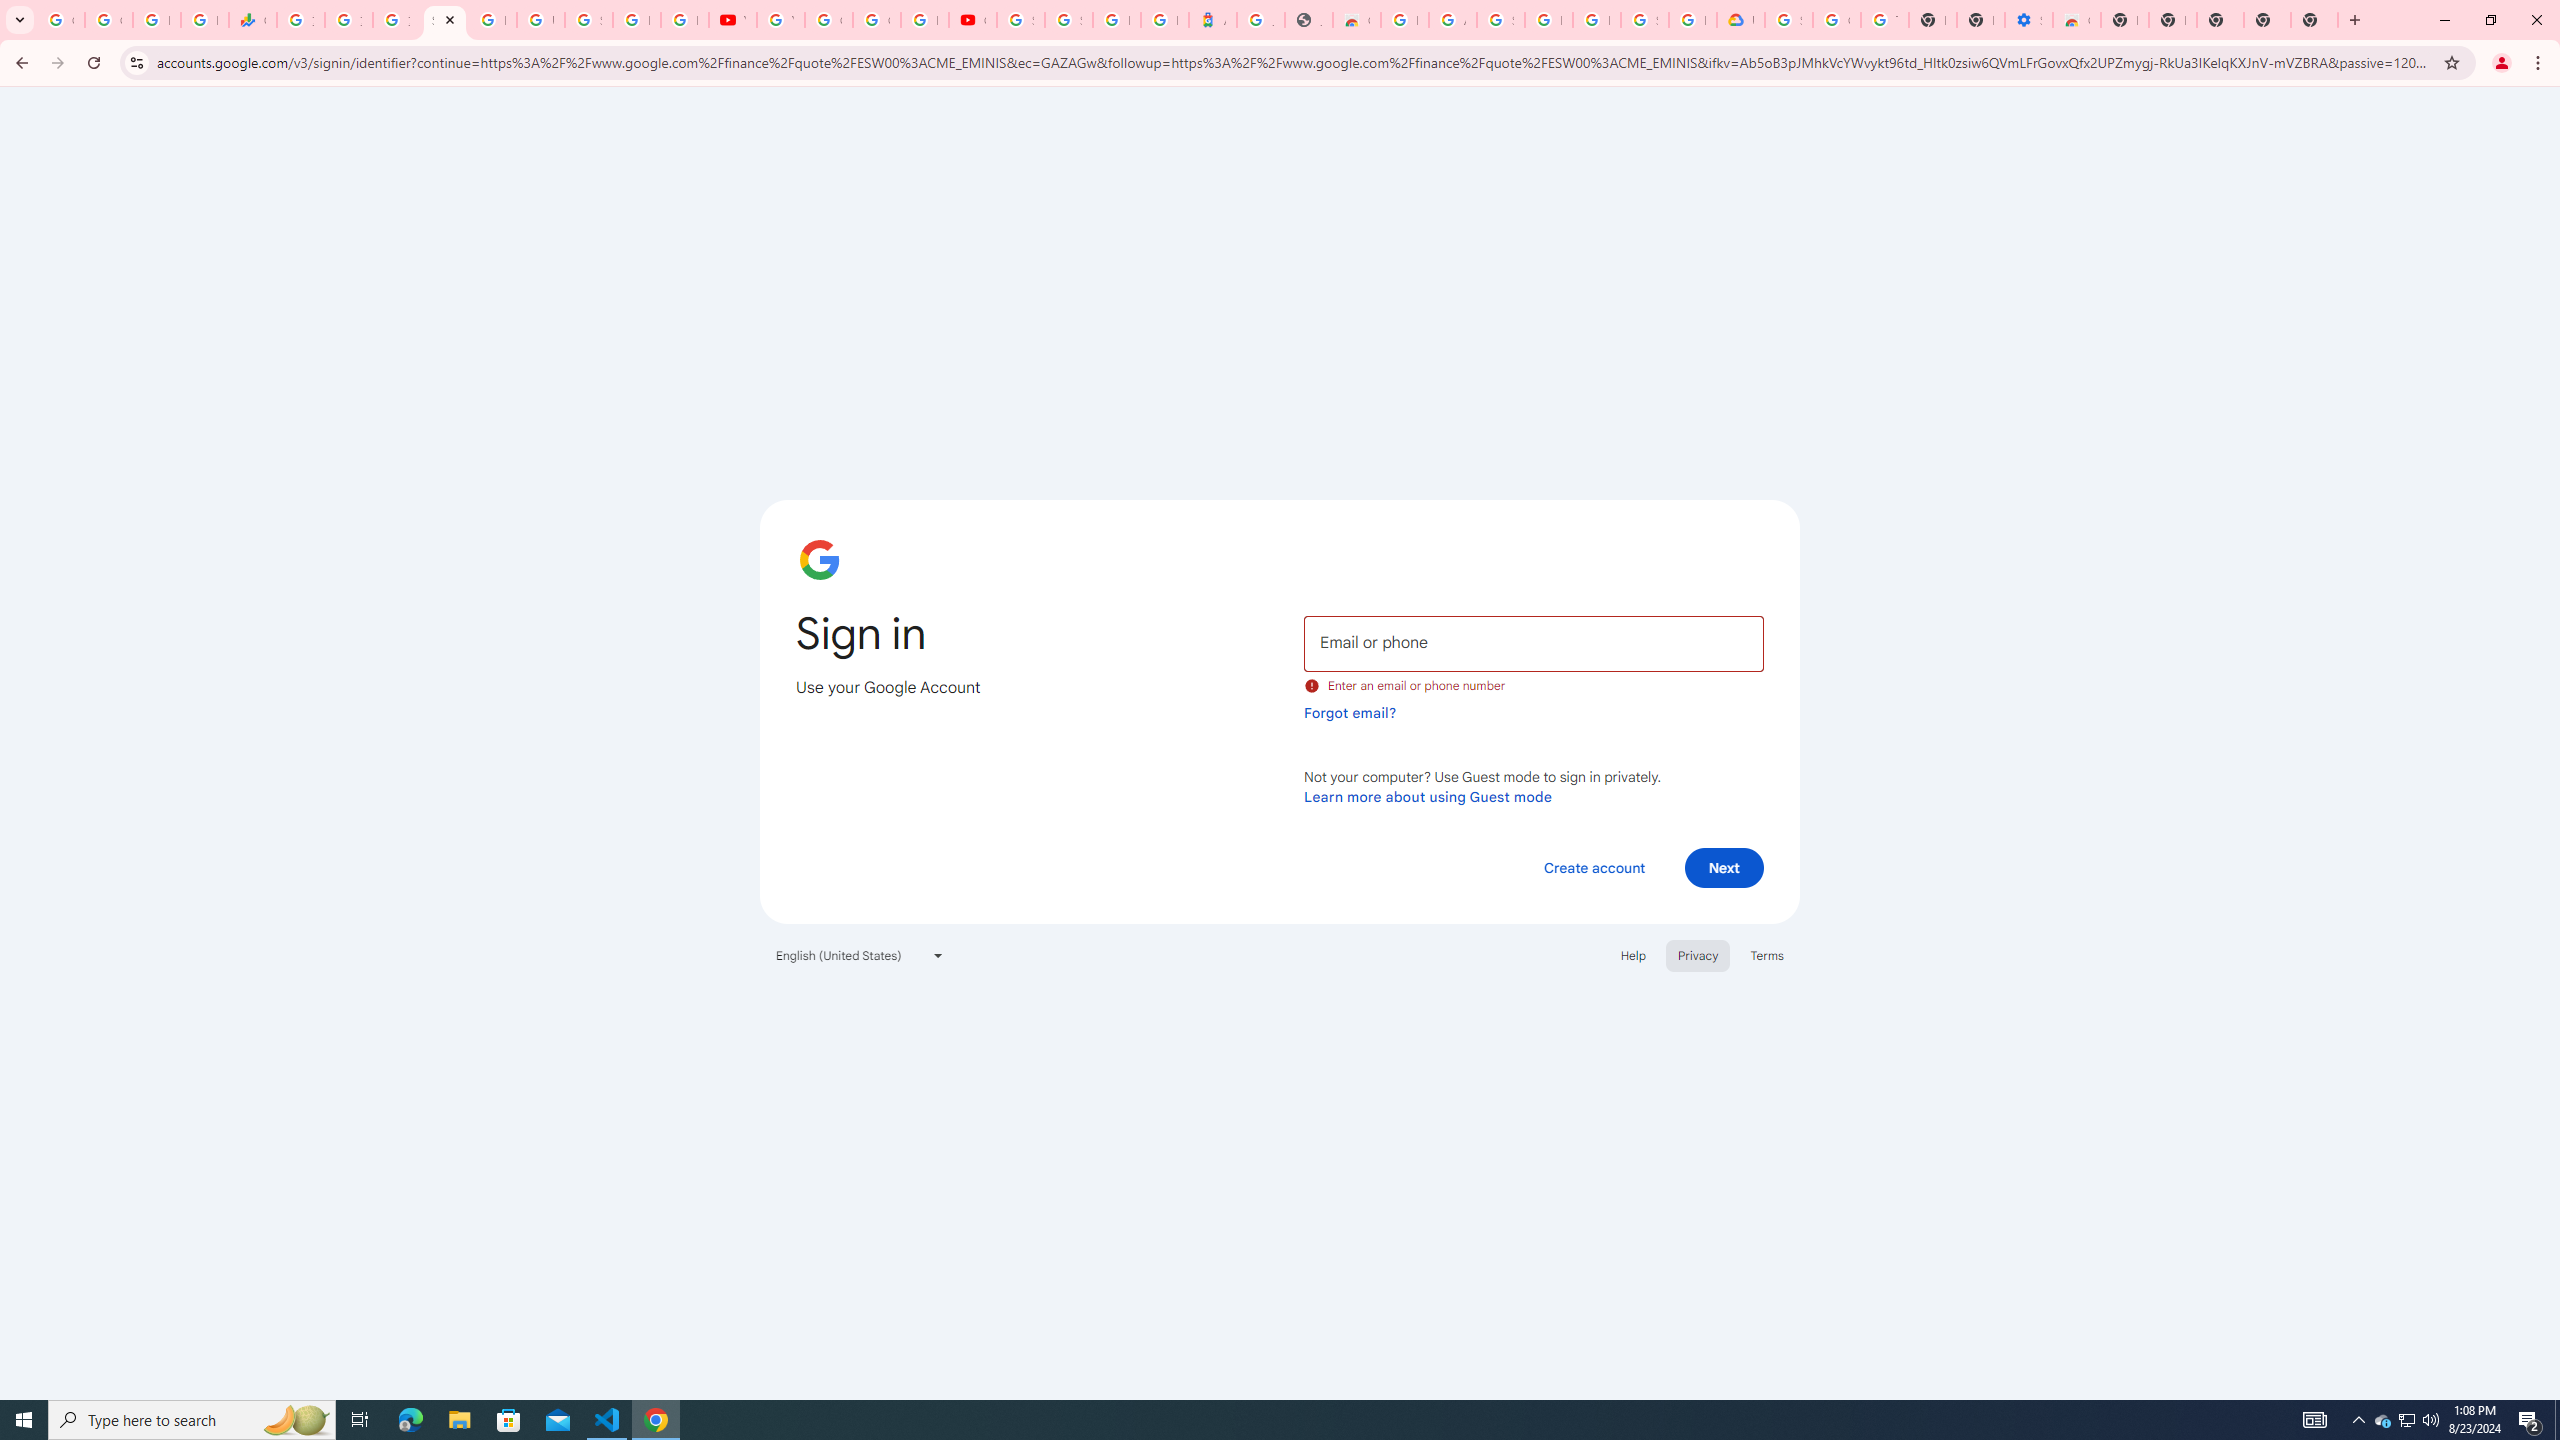 This screenshot has height=1440, width=2560. I want to click on Sign in - Google Accounts, so click(1789, 20).